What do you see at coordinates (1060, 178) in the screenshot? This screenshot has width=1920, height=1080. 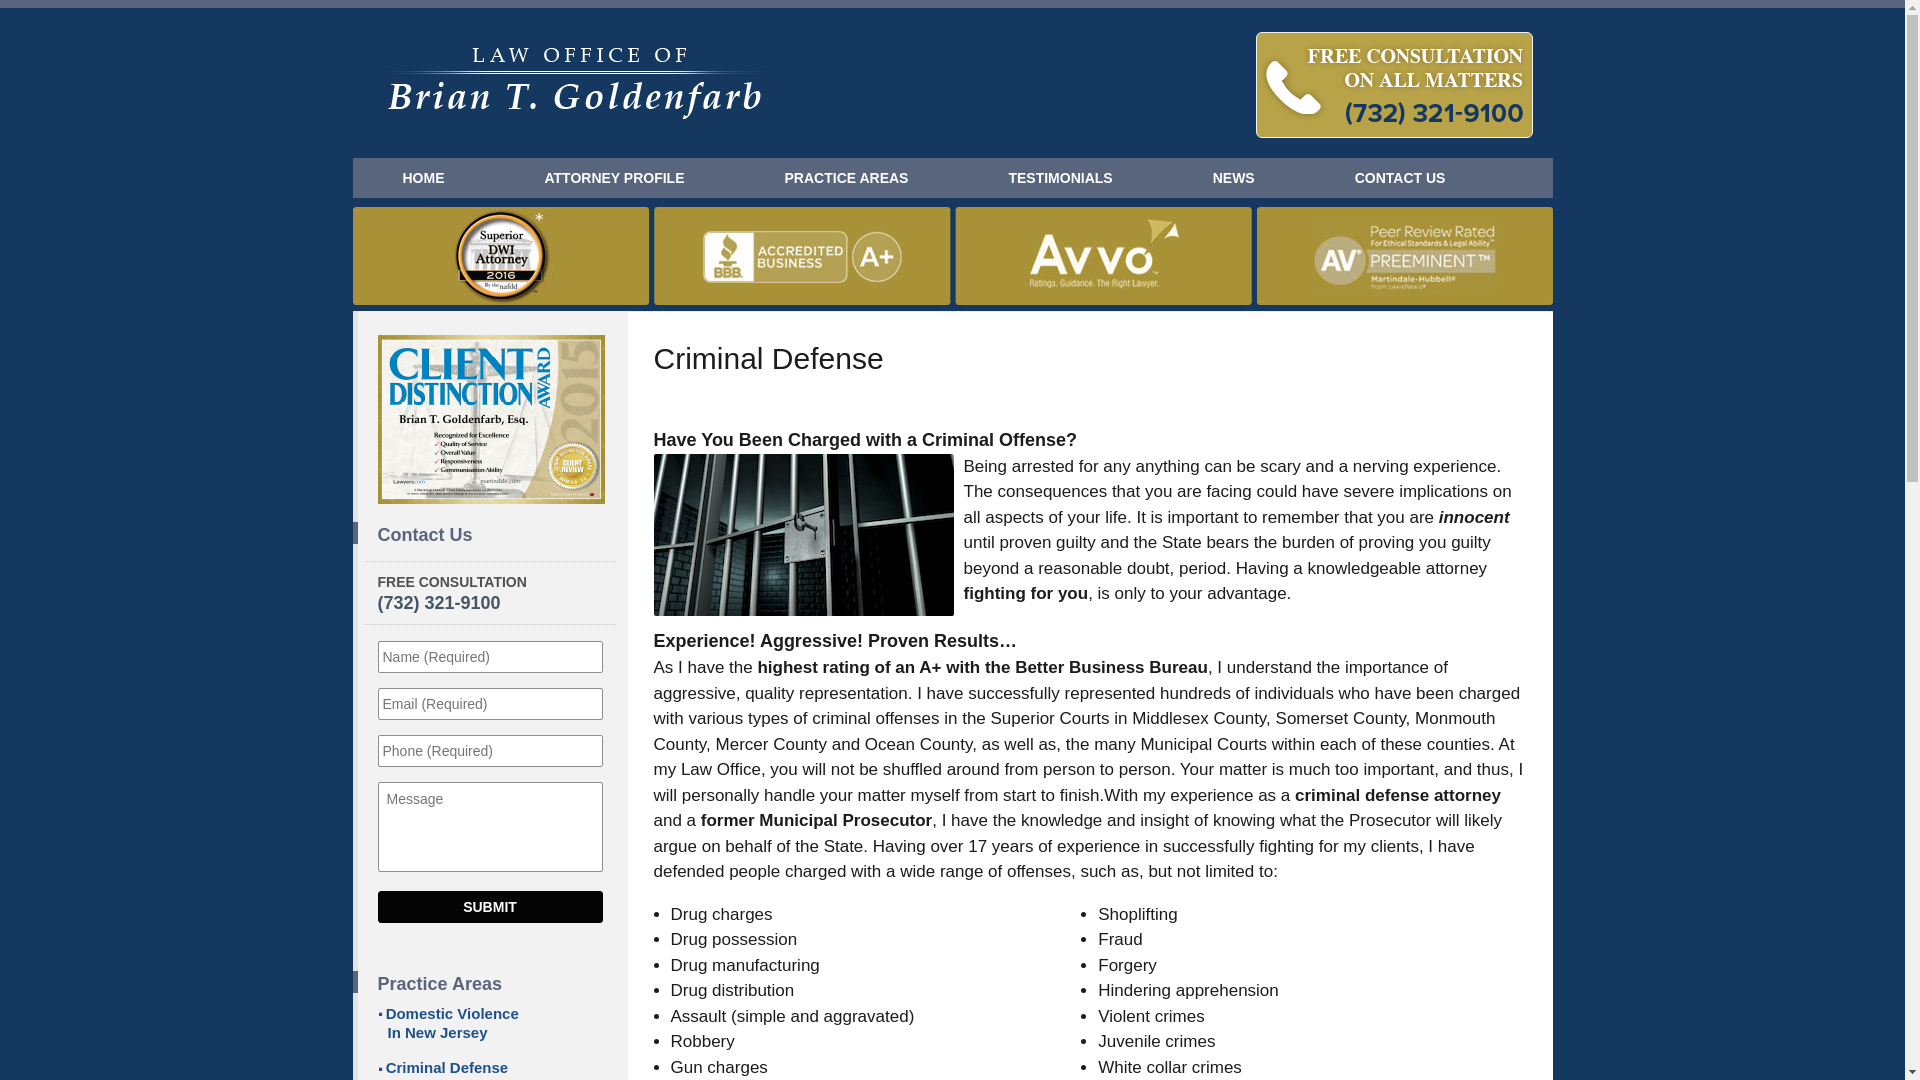 I see `TESTIMONIALS` at bounding box center [1060, 178].